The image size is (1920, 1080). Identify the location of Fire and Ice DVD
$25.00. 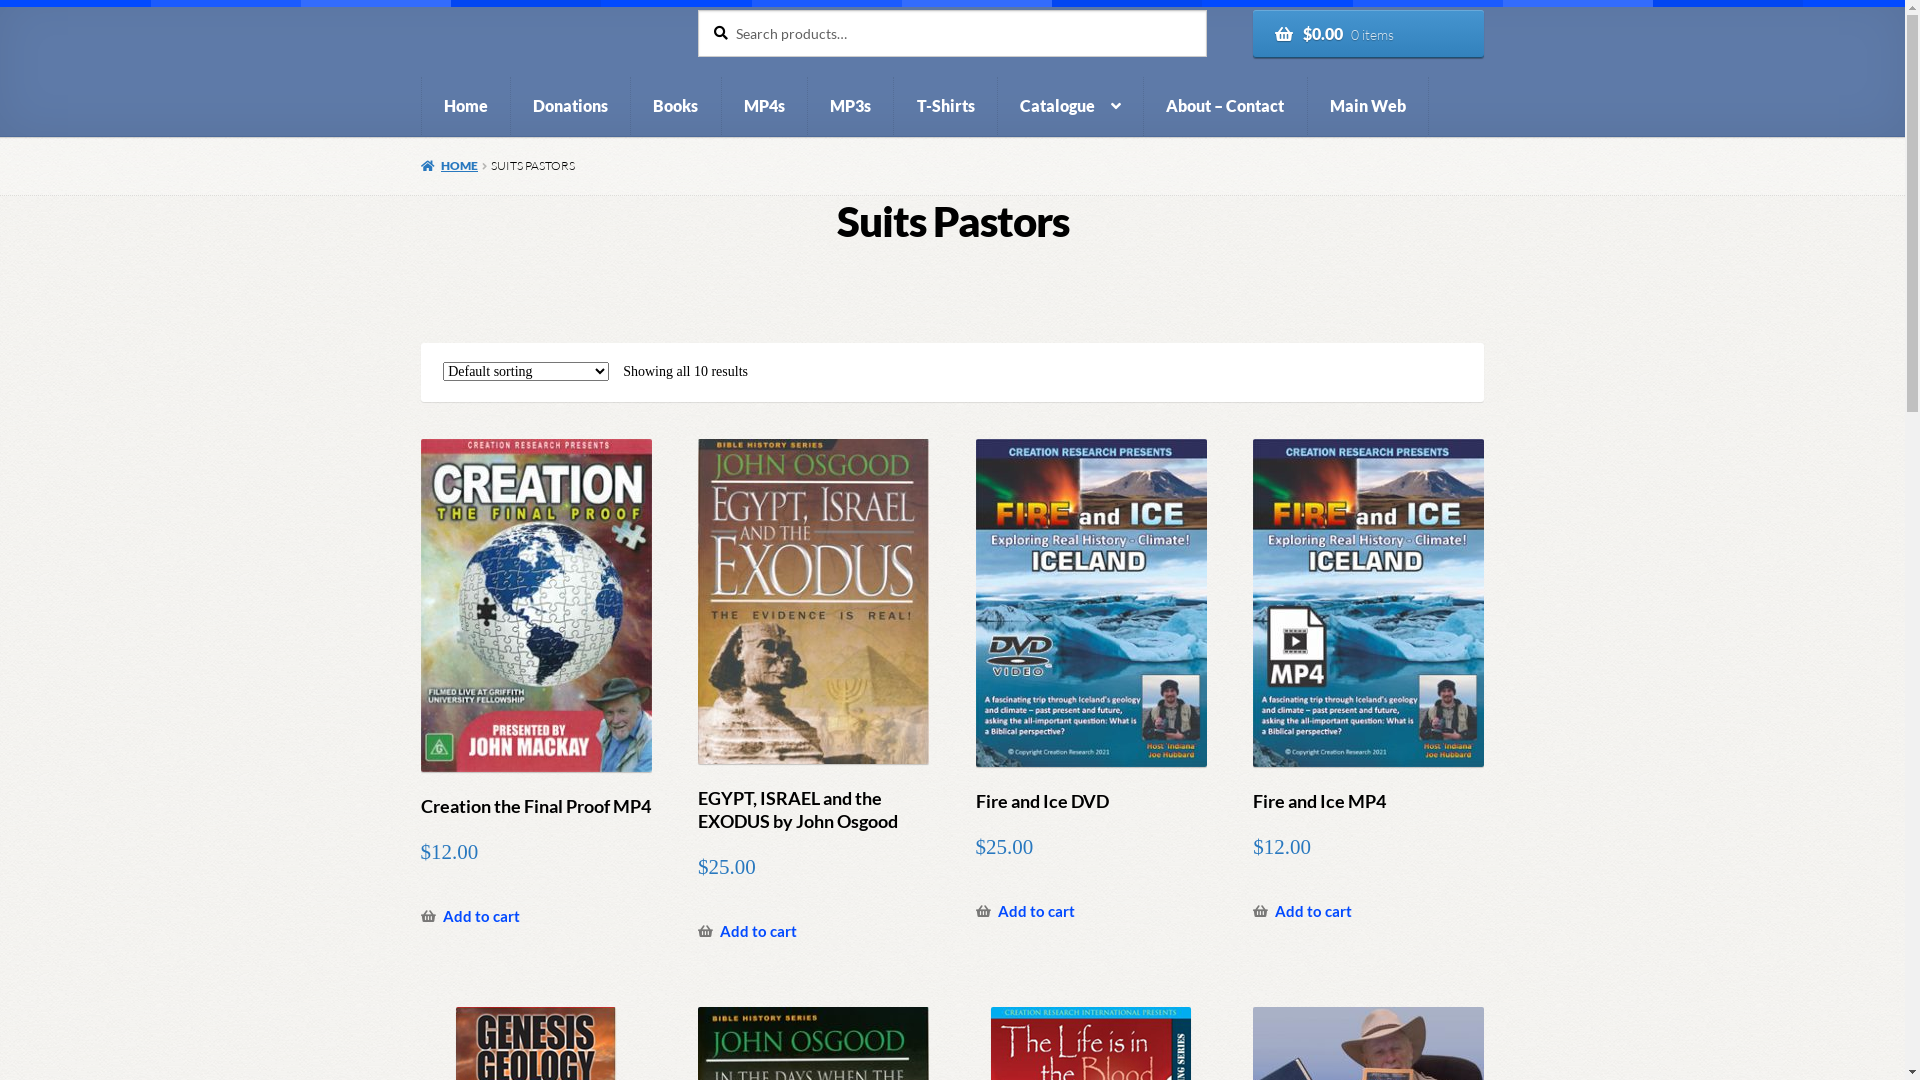
(1092, 652).